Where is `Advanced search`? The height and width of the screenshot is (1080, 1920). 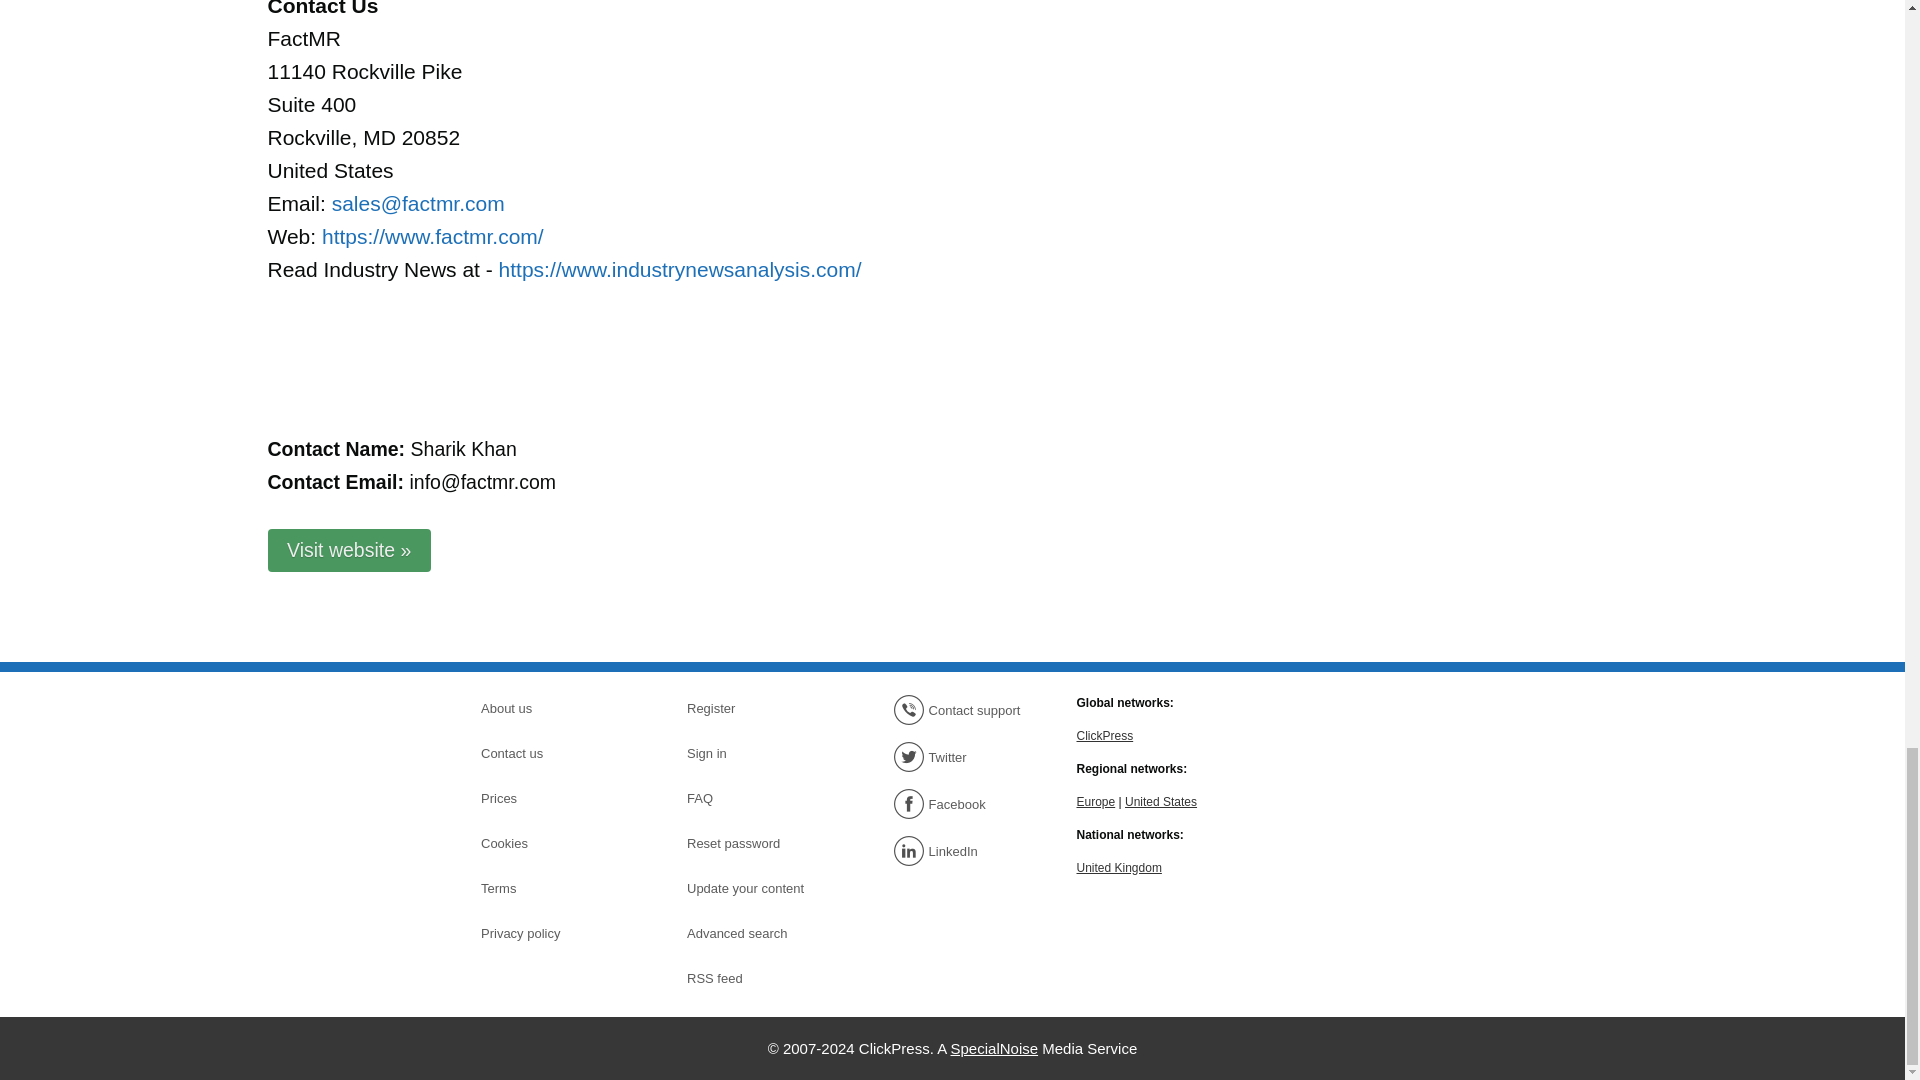 Advanced search is located at coordinates (757, 934).